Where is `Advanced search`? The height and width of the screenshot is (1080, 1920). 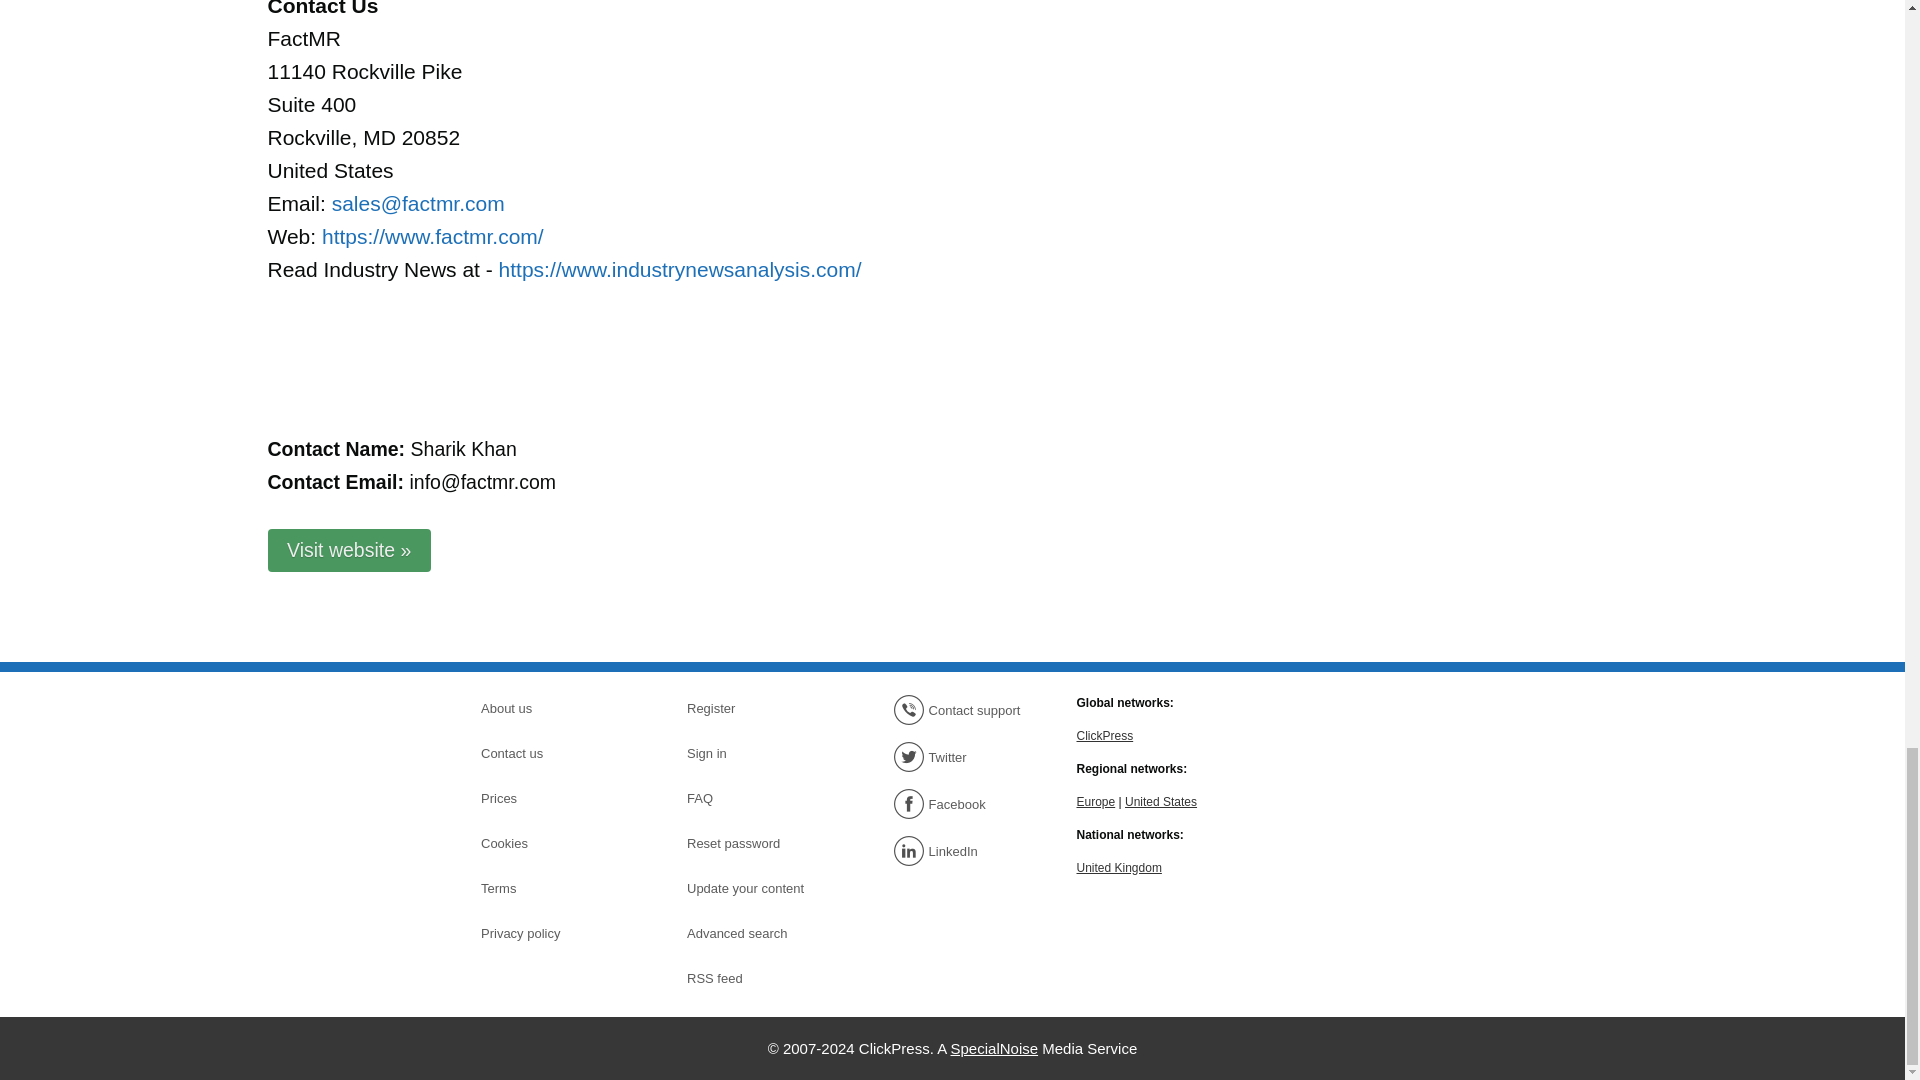 Advanced search is located at coordinates (757, 934).